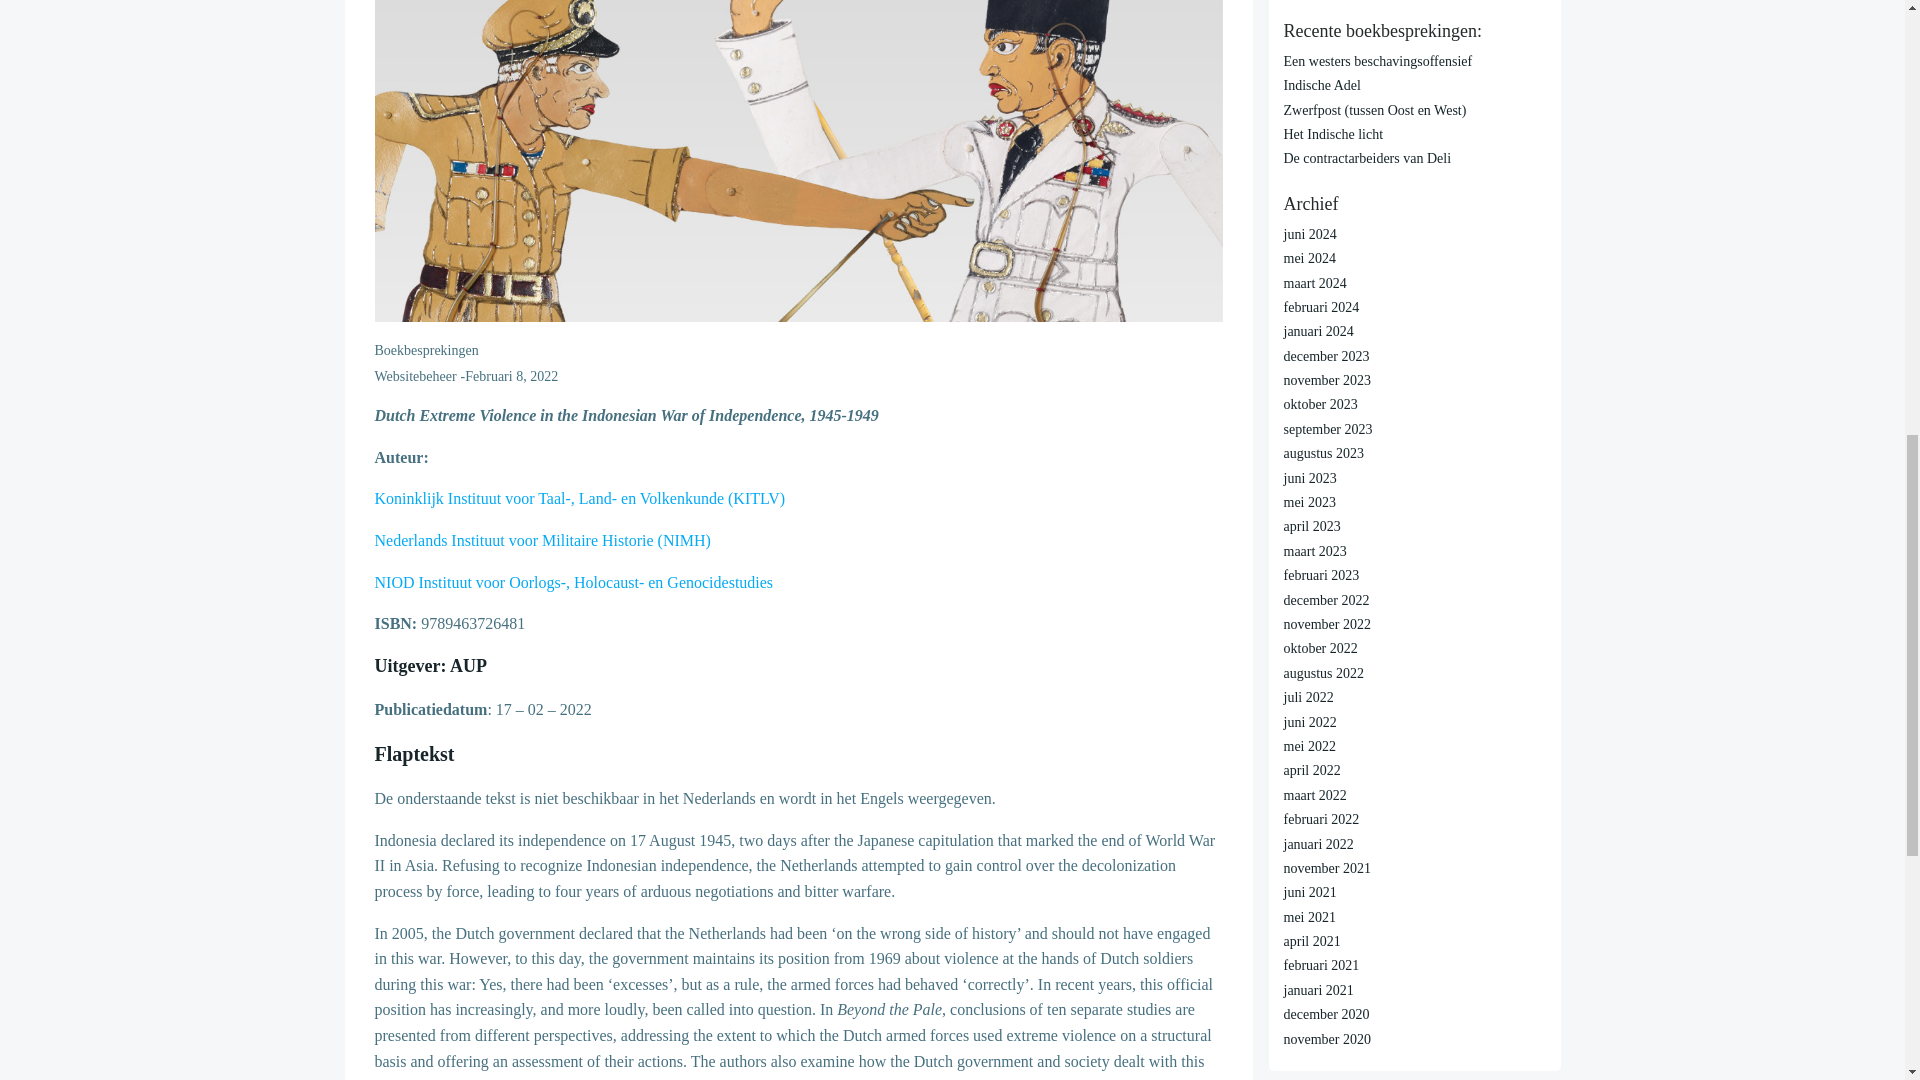 Image resolution: width=1920 pixels, height=1080 pixels. What do you see at coordinates (1327, 380) in the screenshot?
I see `november 2023` at bounding box center [1327, 380].